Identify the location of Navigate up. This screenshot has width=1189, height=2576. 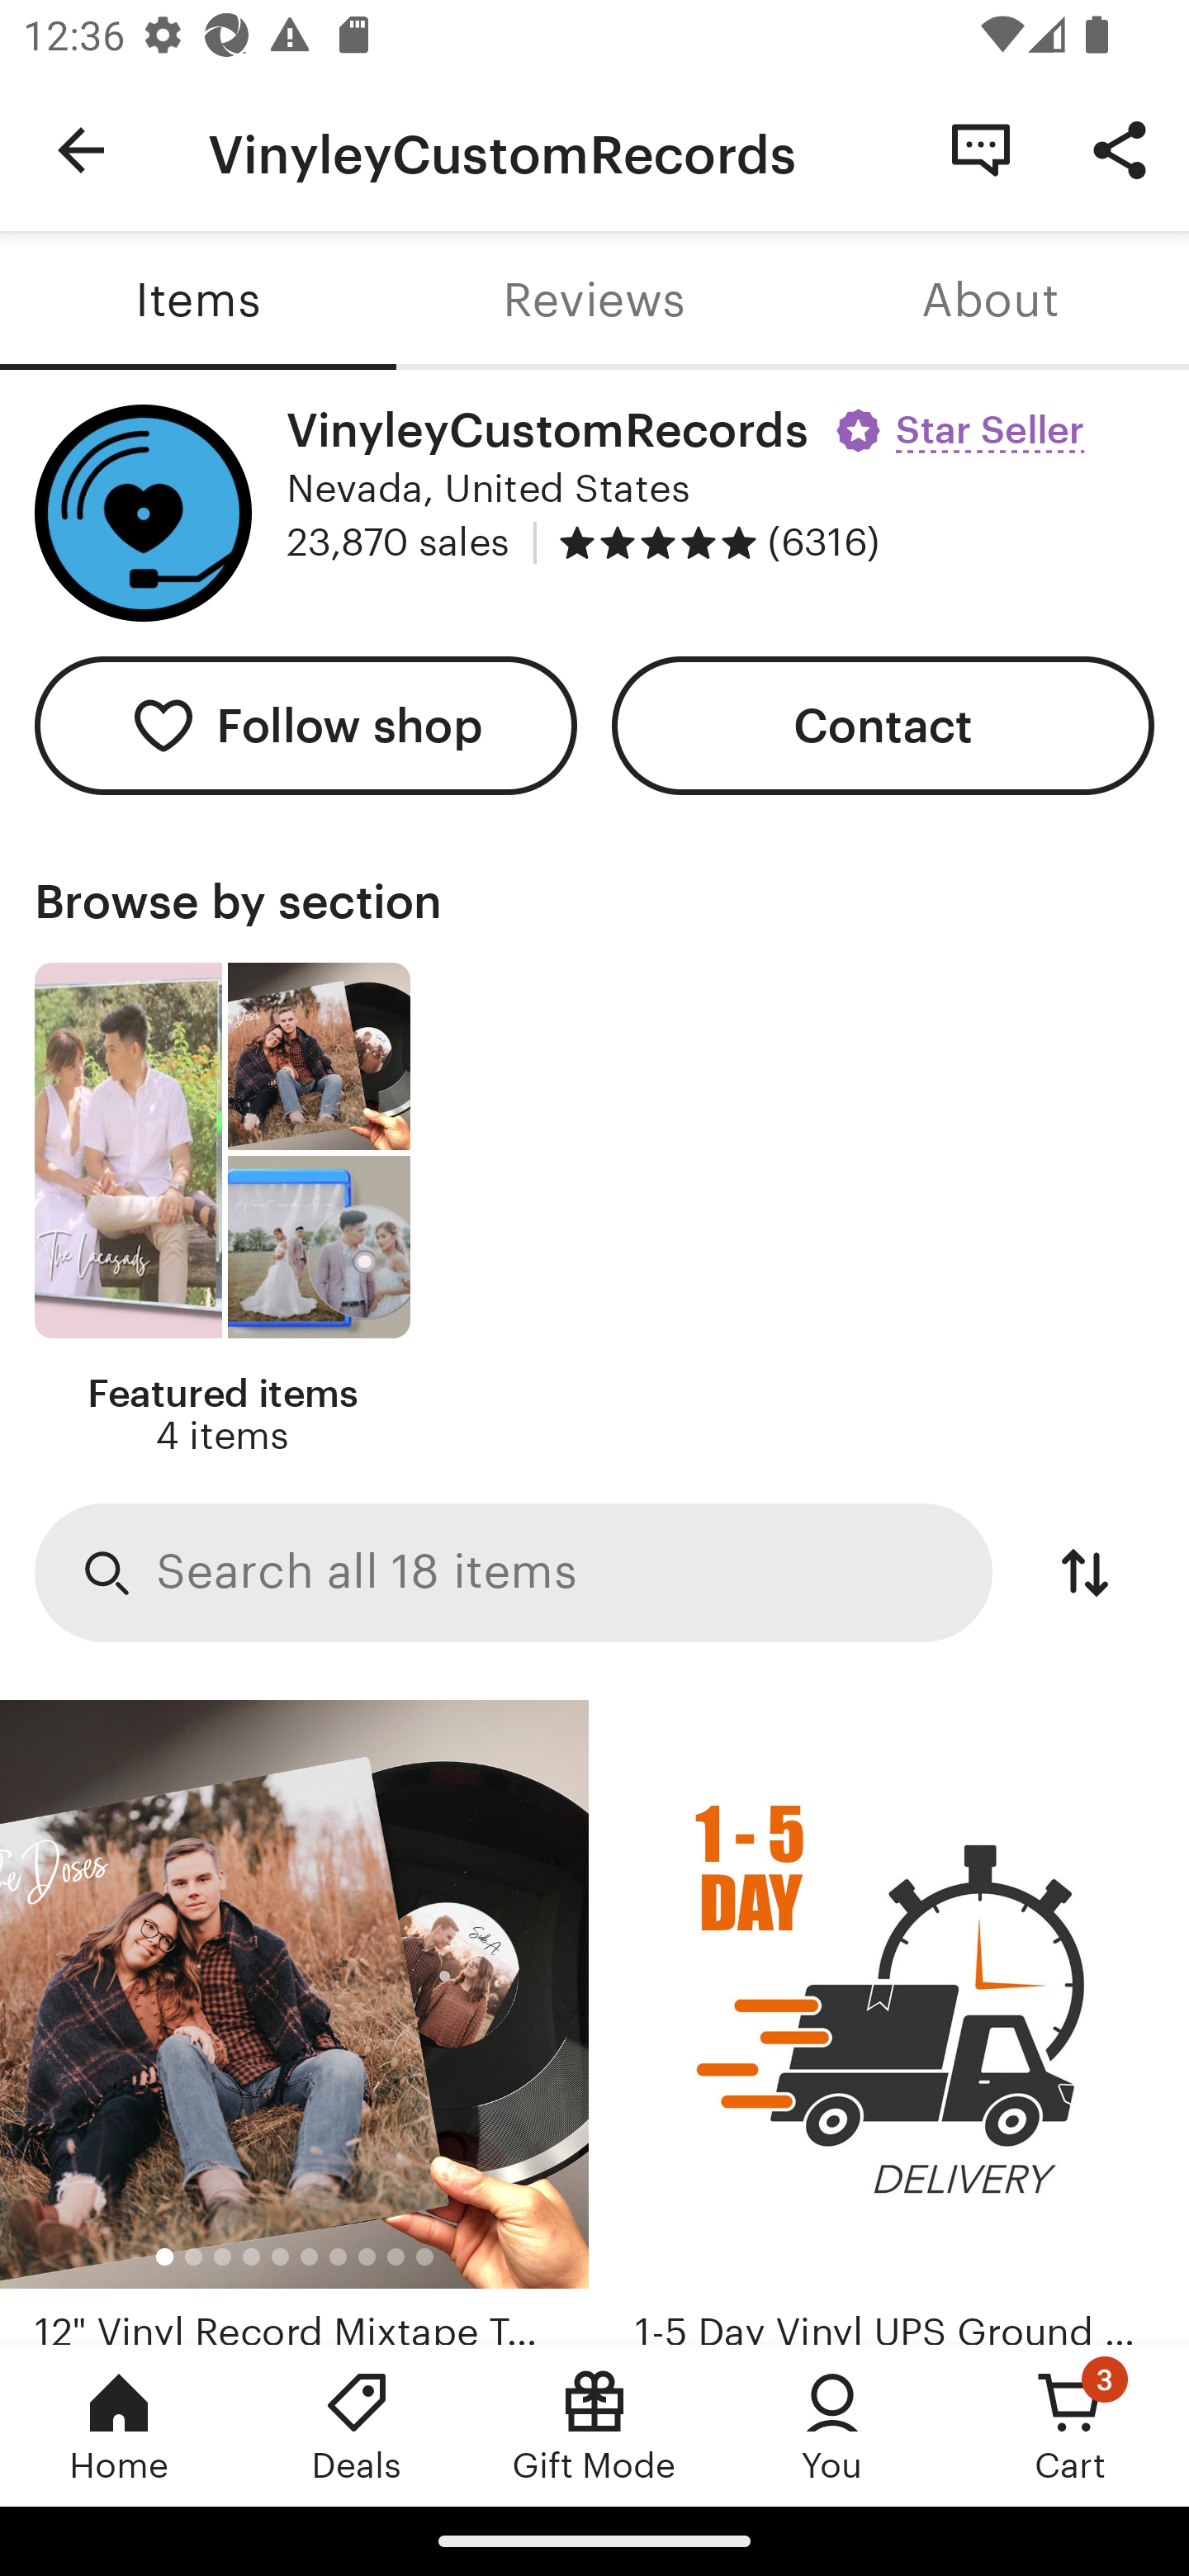
(81, 150).